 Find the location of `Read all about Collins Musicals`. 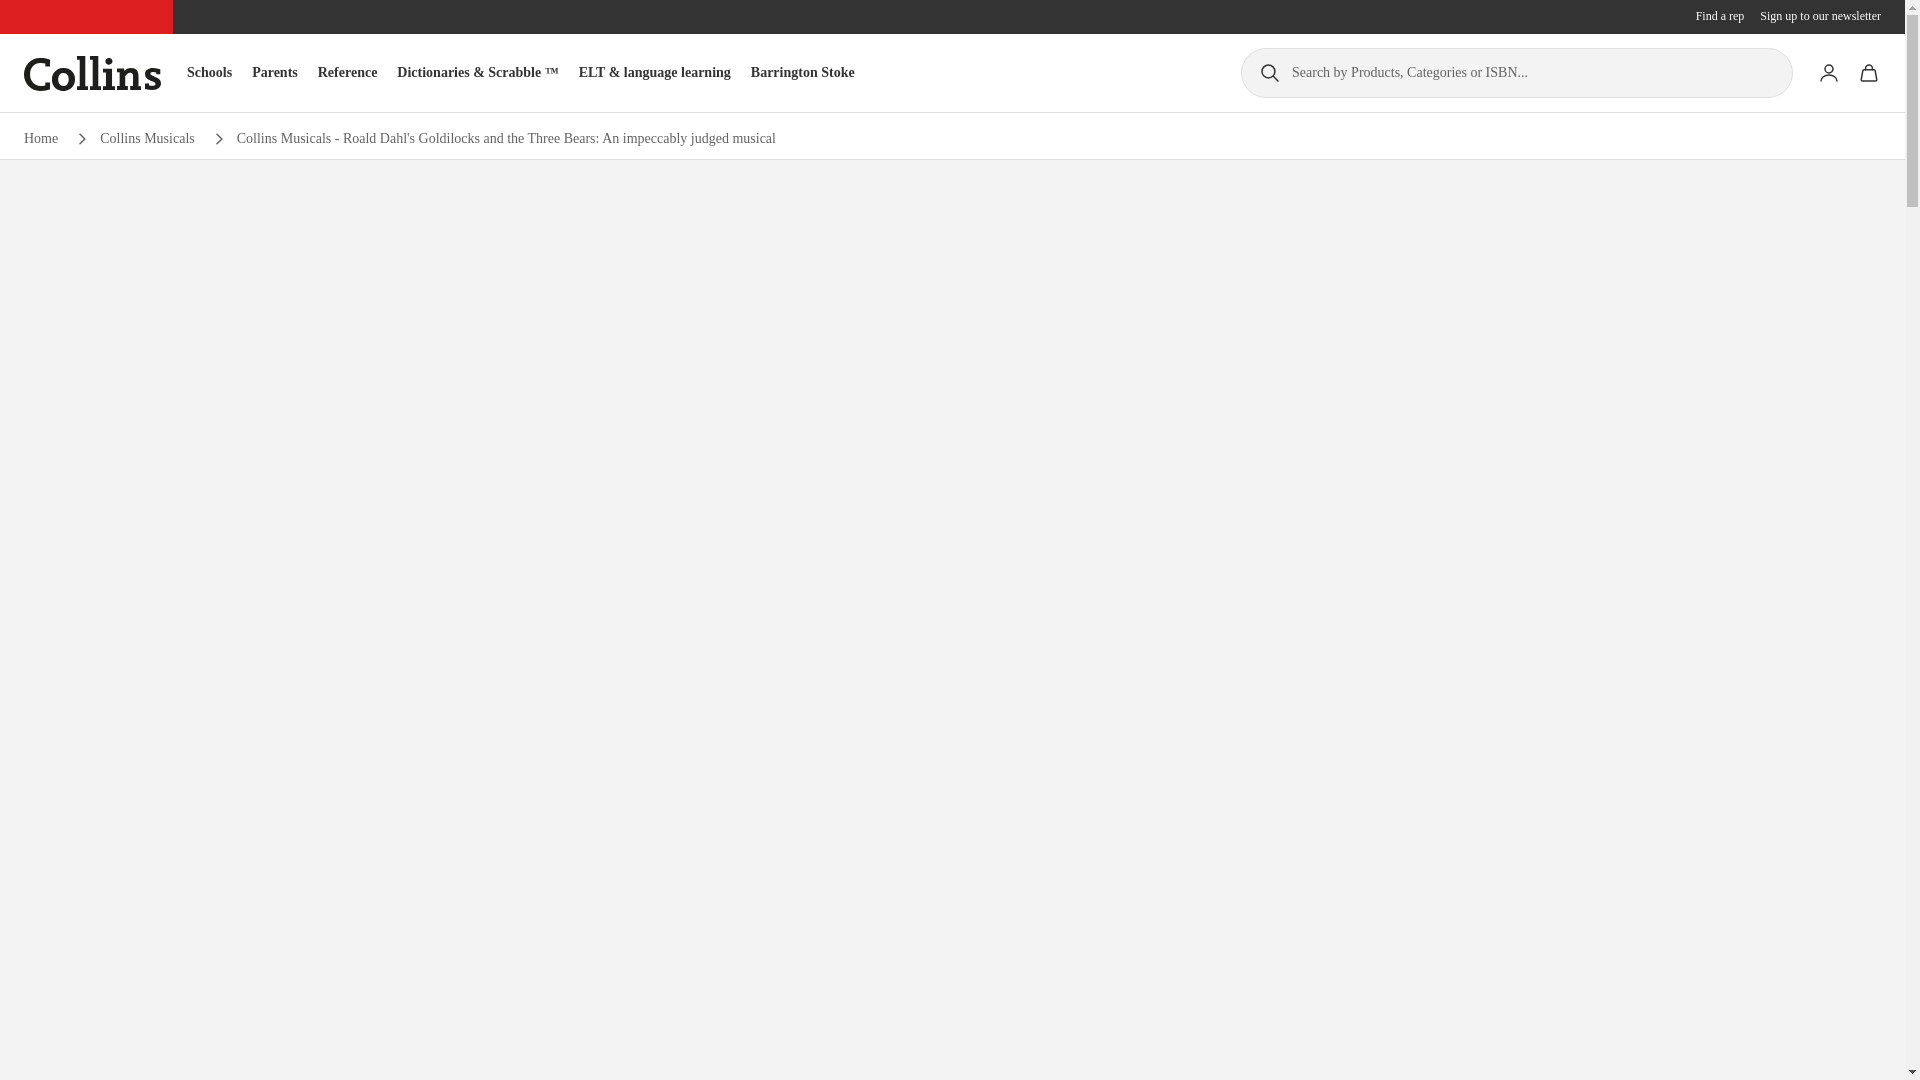

Read all about Collins Musicals is located at coordinates (147, 139).